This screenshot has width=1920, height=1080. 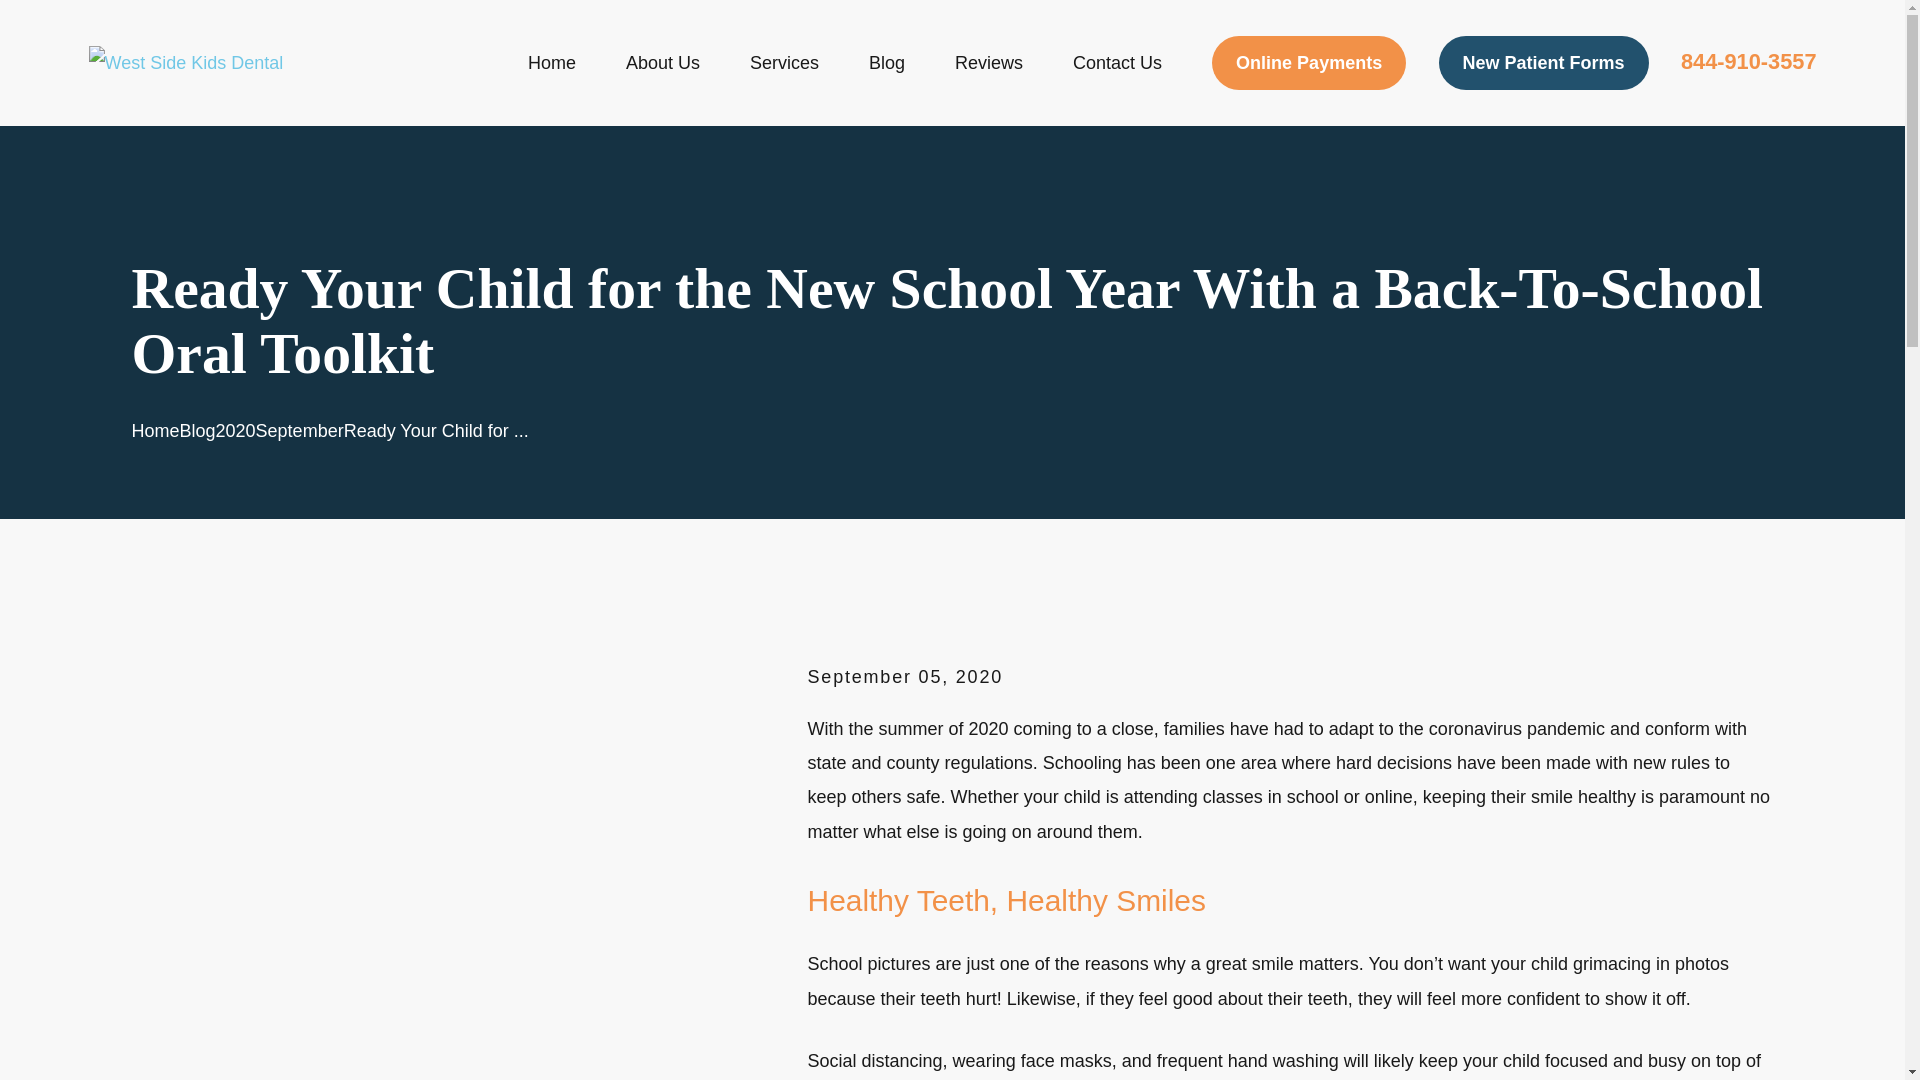 What do you see at coordinates (185, 62) in the screenshot?
I see `Home` at bounding box center [185, 62].